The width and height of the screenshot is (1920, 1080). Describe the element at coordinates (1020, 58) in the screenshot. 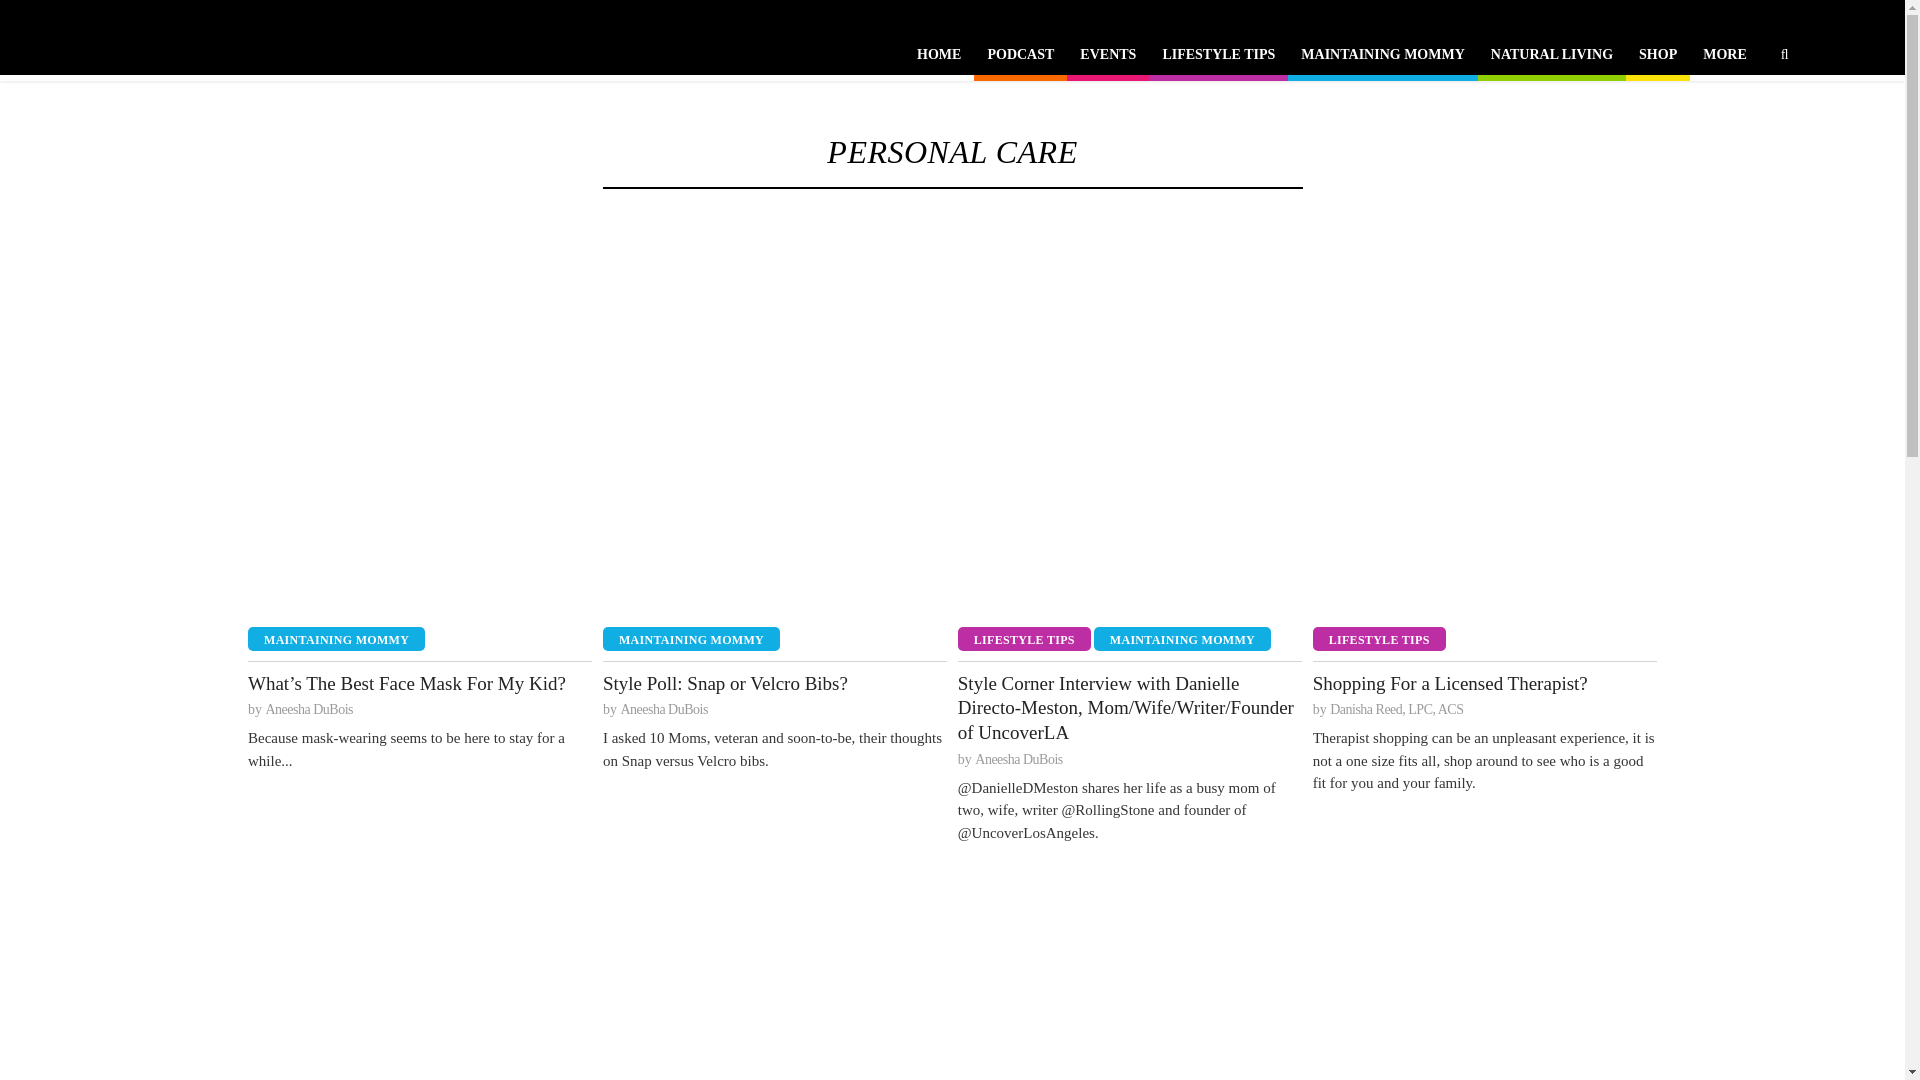

I see `PODCAST` at that location.